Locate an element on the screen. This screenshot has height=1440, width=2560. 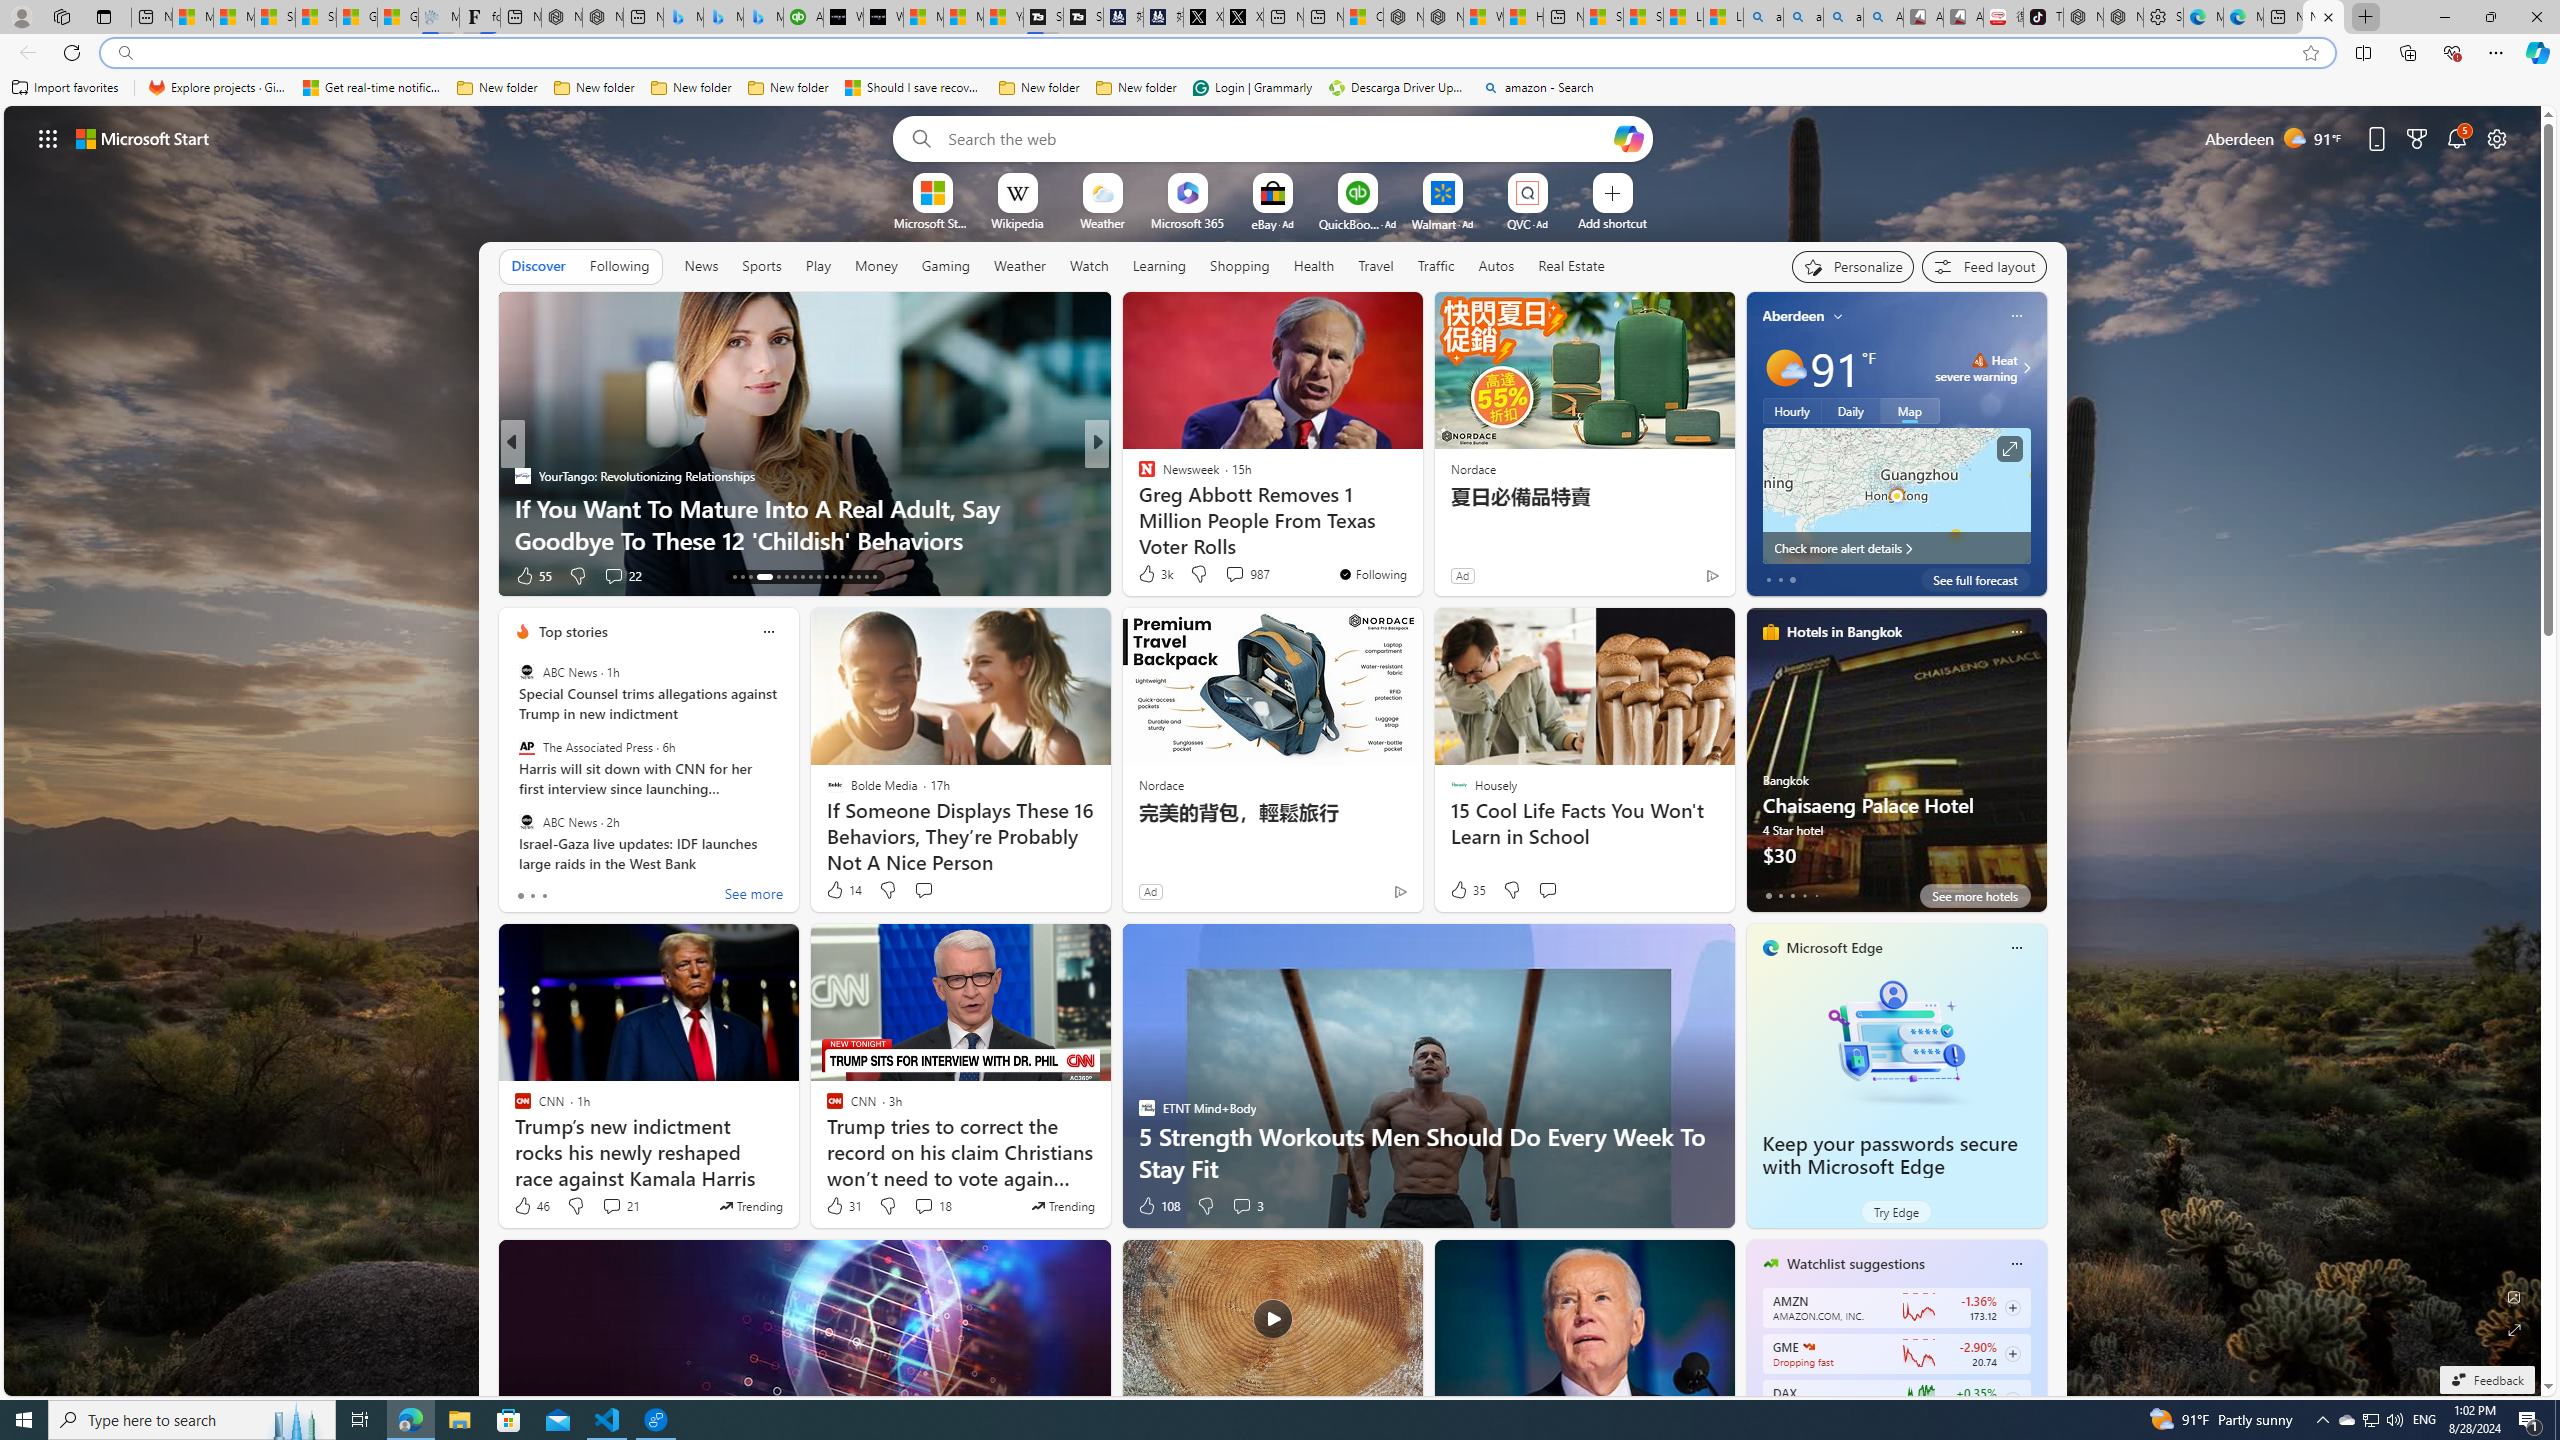
Microsoft rewards is located at coordinates (2416, 138).